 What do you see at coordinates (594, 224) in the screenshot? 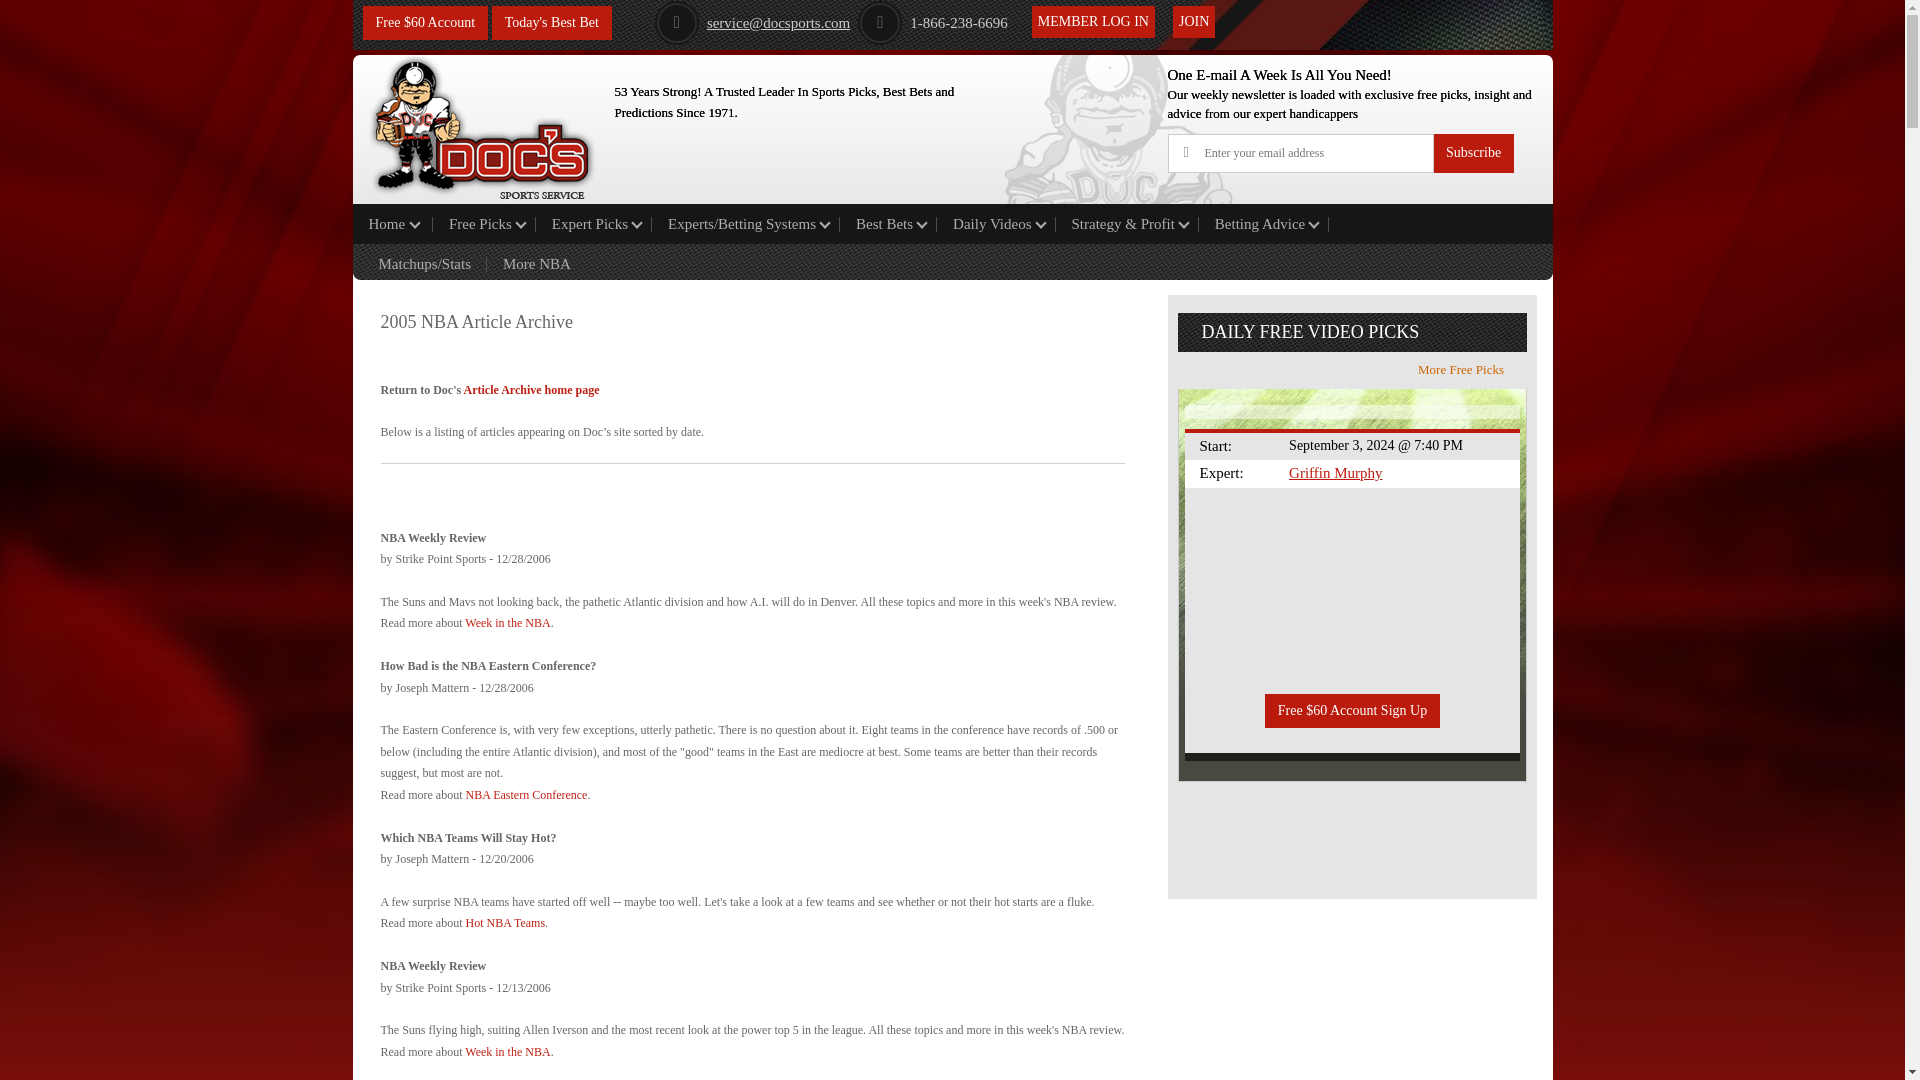
I see `Expert Picks` at bounding box center [594, 224].